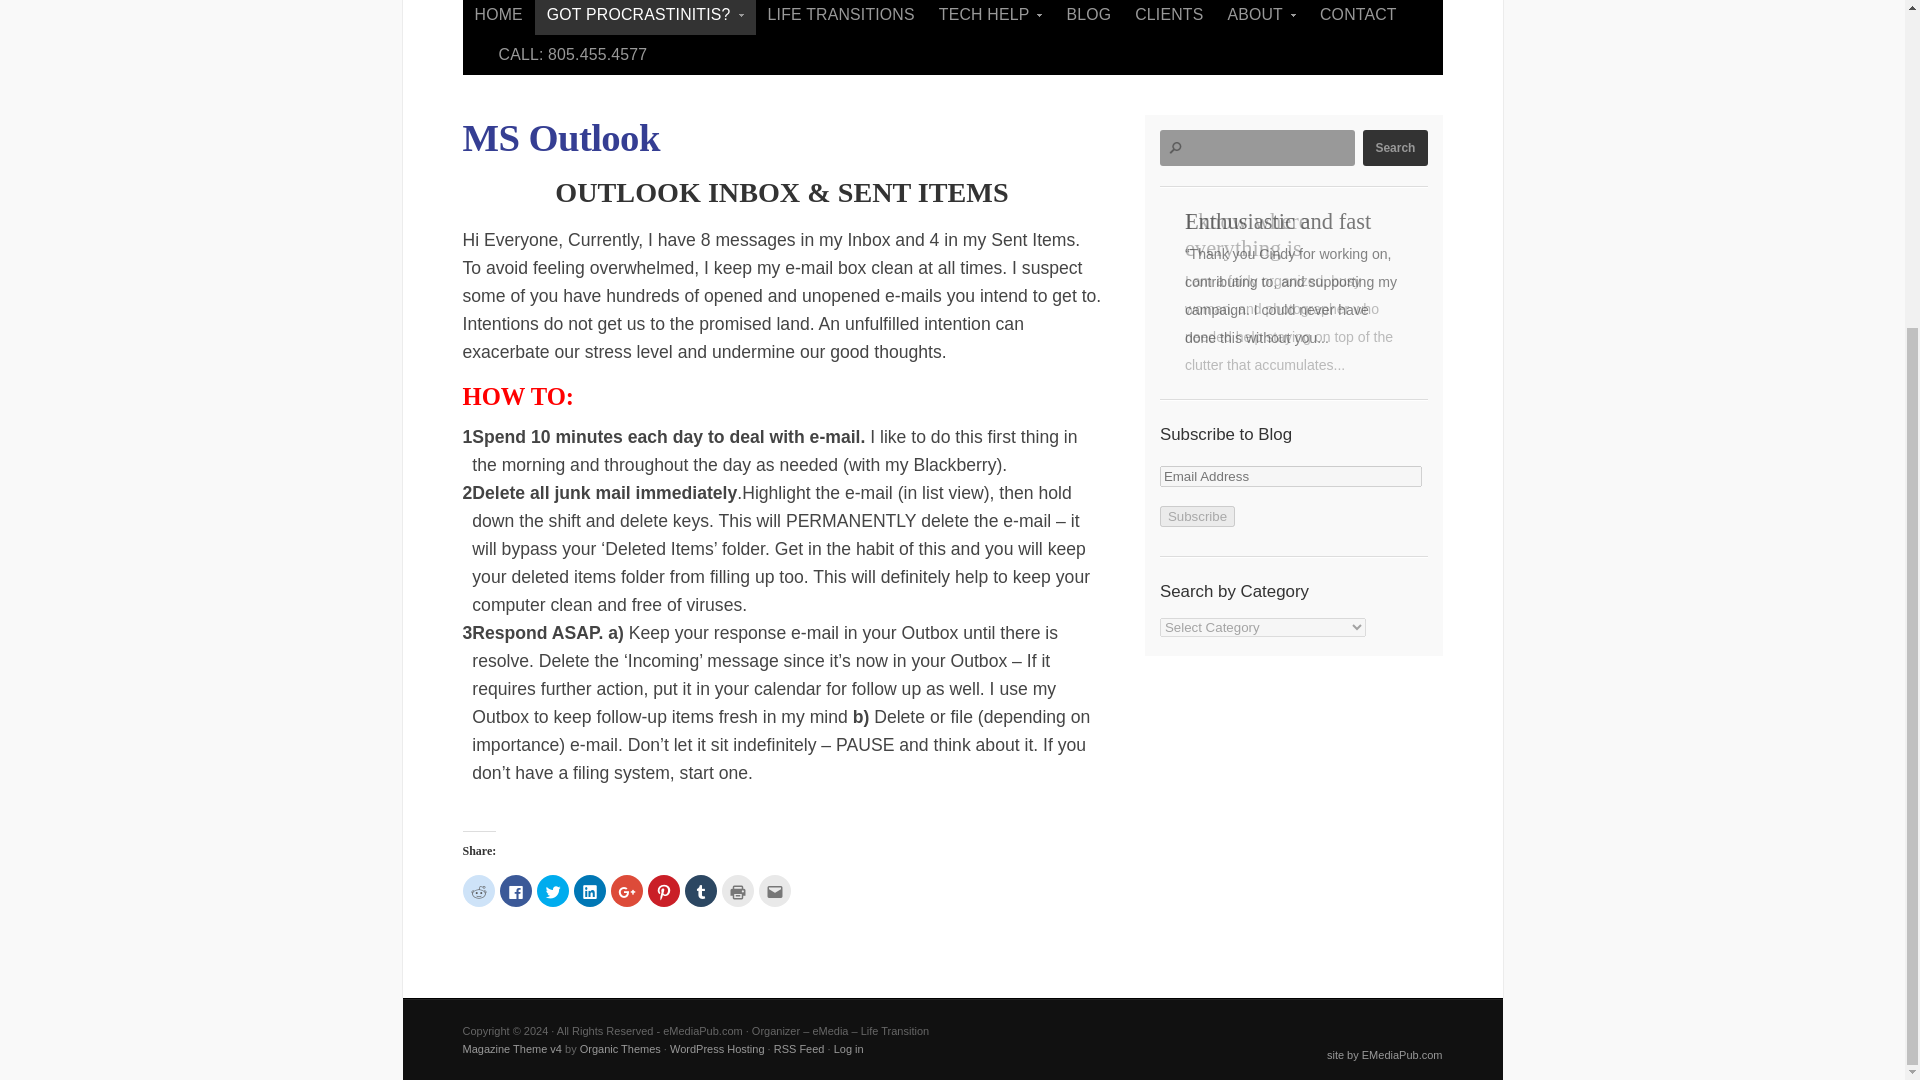  I want to click on LIFE TRANSITIONS, so click(842, 17).